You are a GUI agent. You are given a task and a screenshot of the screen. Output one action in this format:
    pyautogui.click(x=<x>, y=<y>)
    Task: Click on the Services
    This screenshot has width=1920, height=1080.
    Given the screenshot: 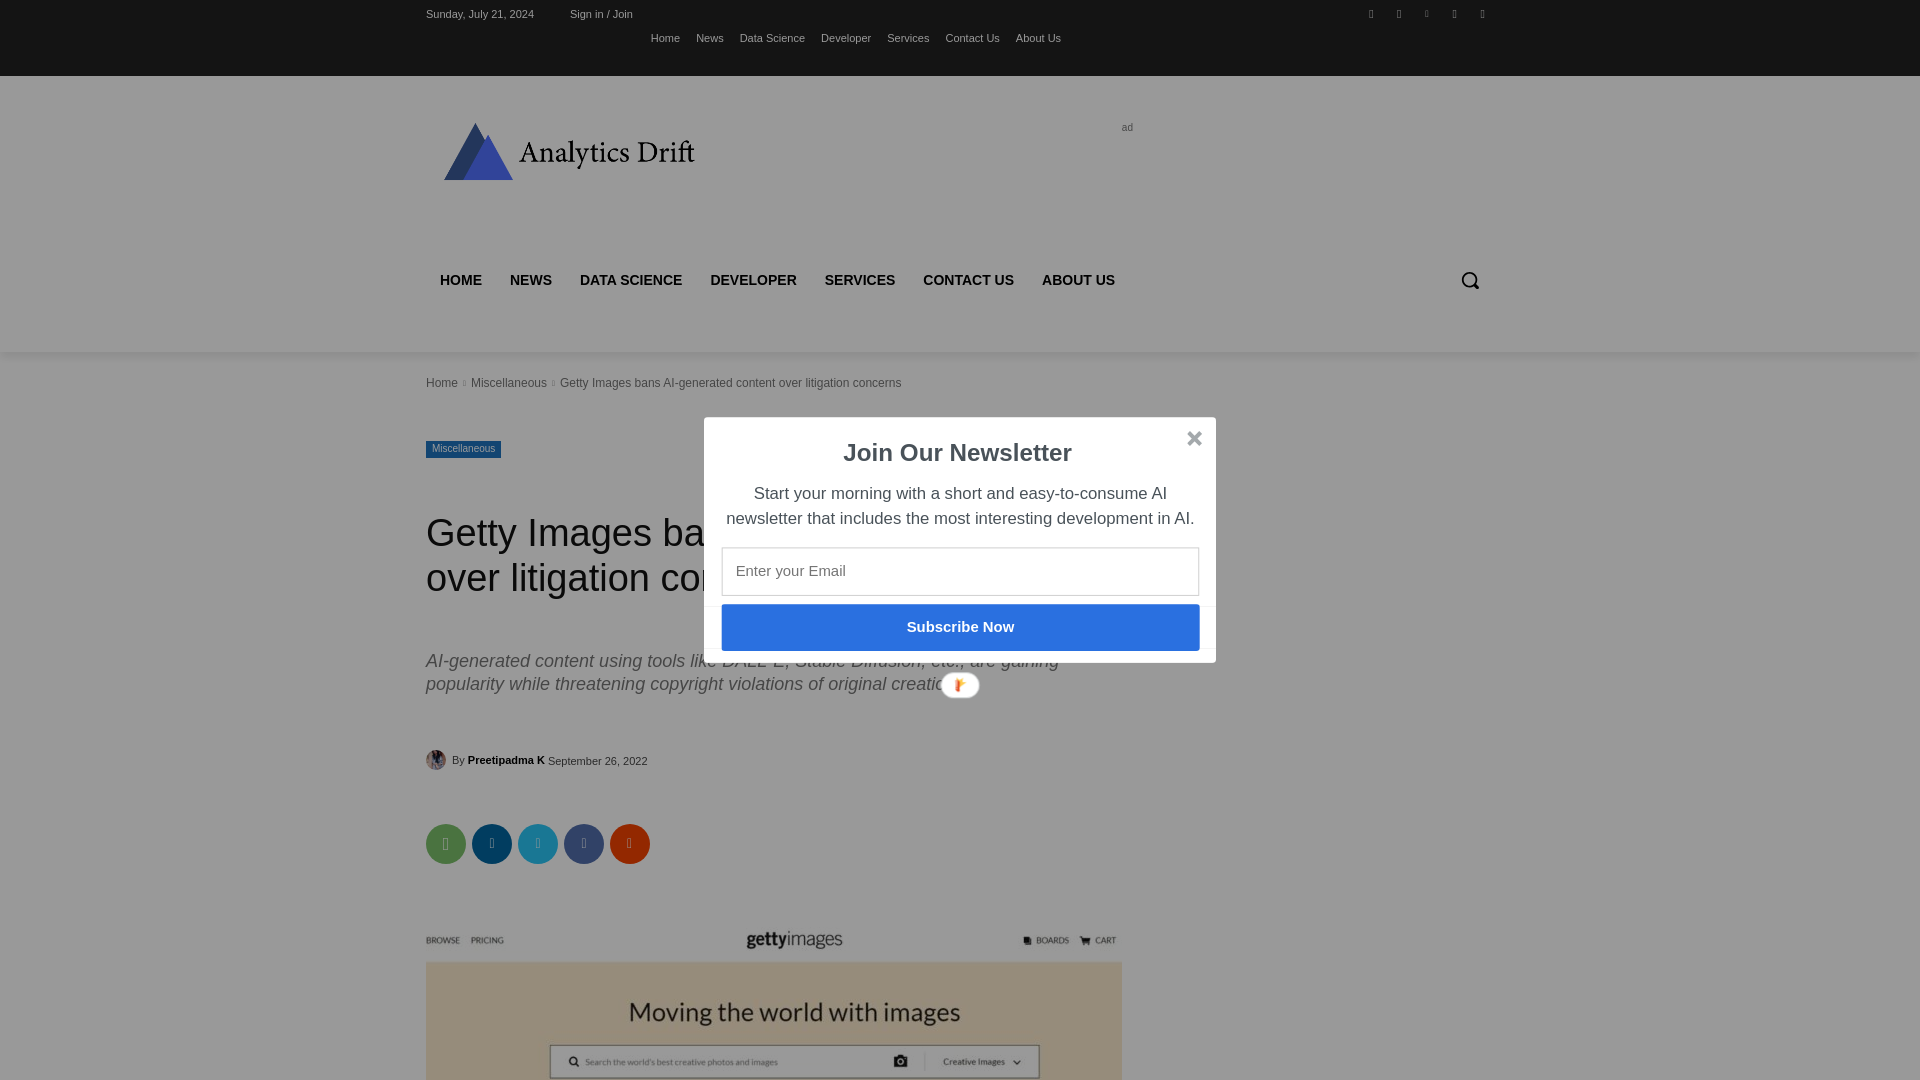 What is the action you would take?
    pyautogui.click(x=908, y=37)
    